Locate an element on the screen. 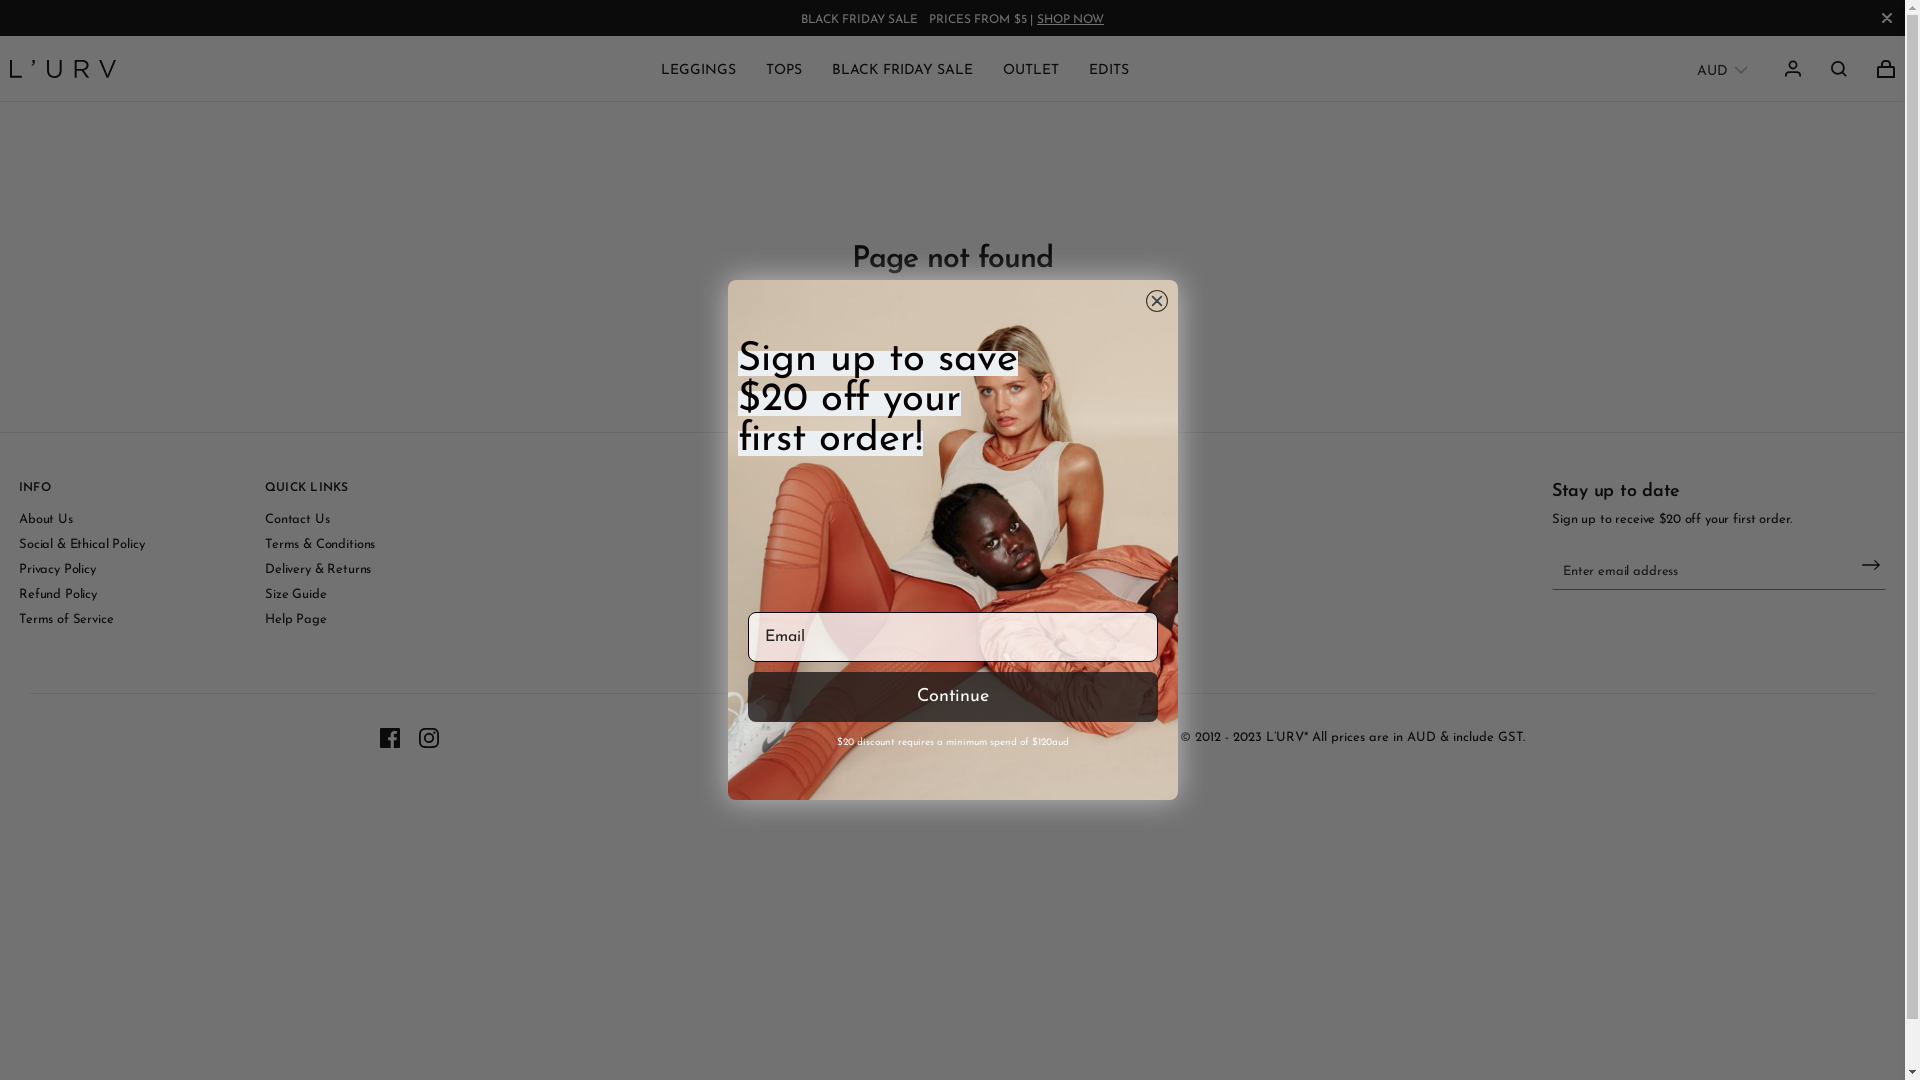 The image size is (1920, 1080). BLACK FRIDAY SALE is located at coordinates (902, 70).